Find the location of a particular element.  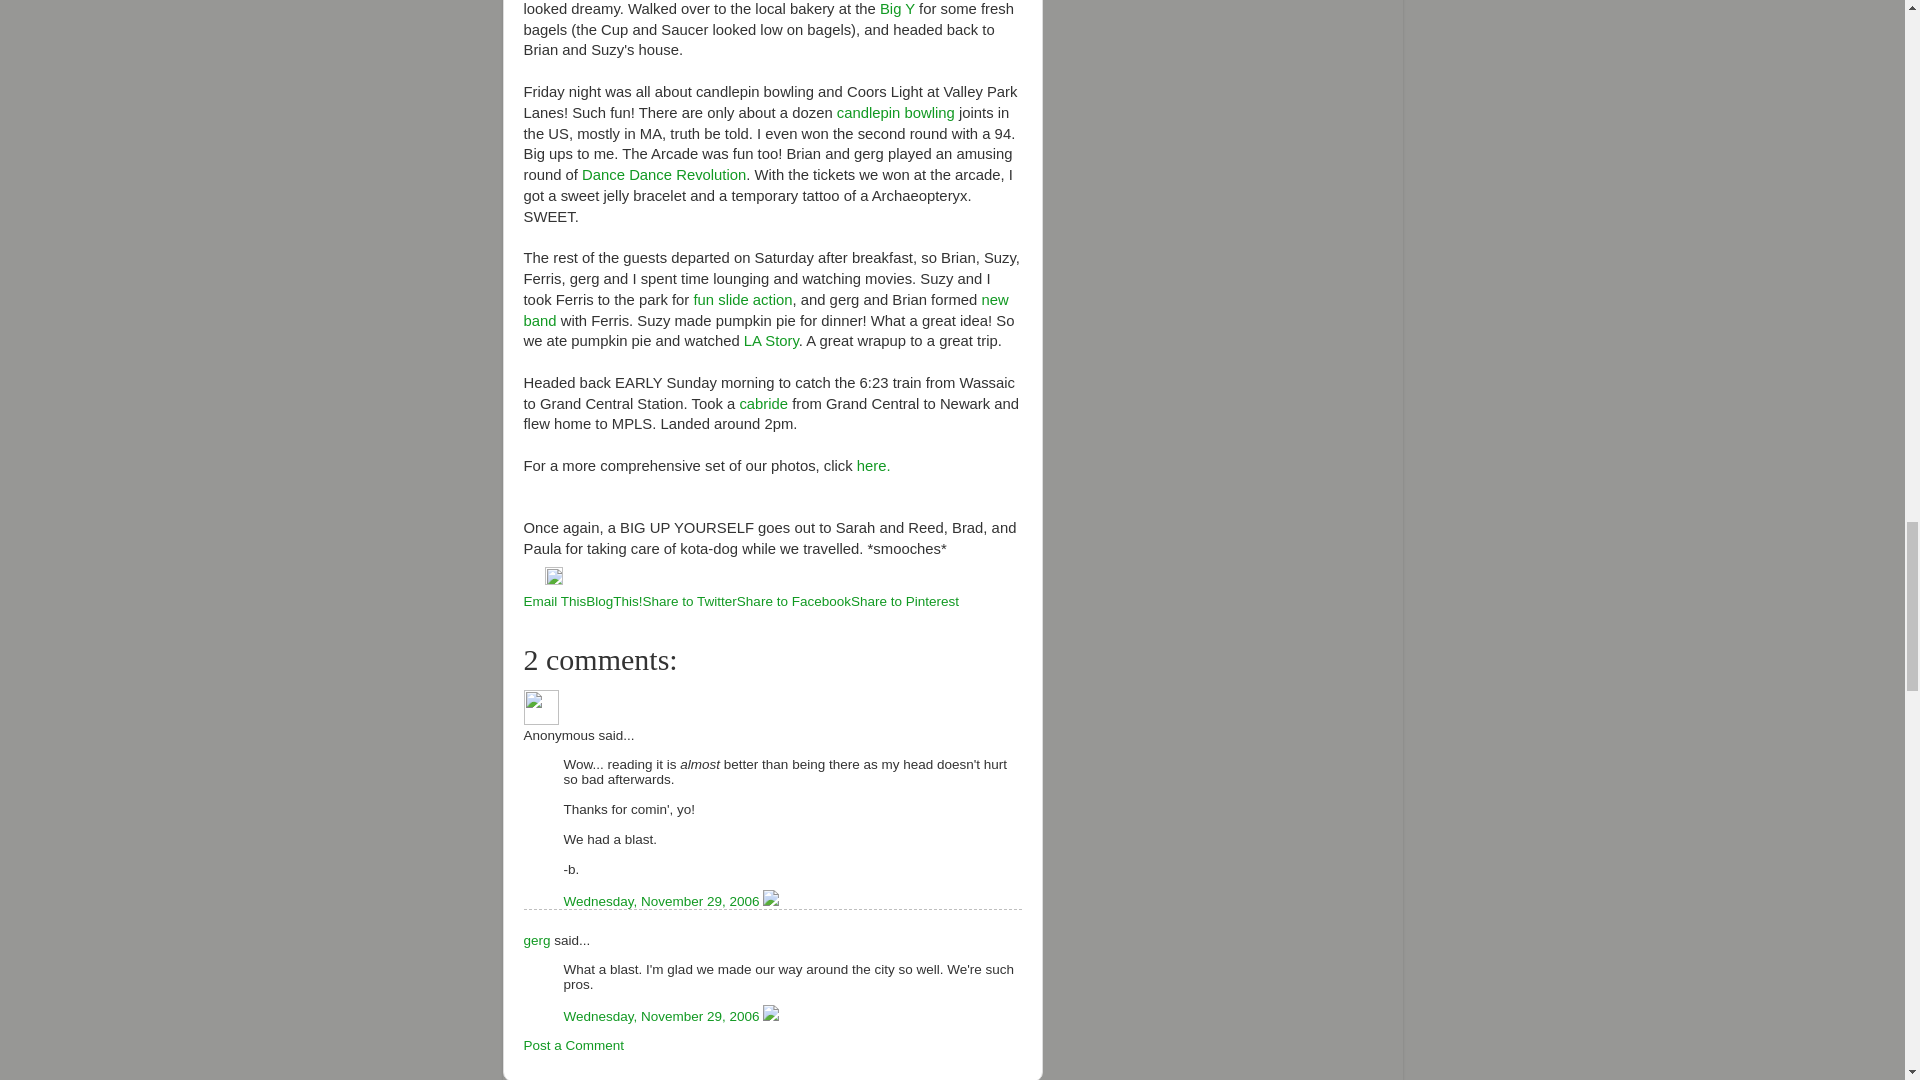

Anonymous is located at coordinates (541, 707).